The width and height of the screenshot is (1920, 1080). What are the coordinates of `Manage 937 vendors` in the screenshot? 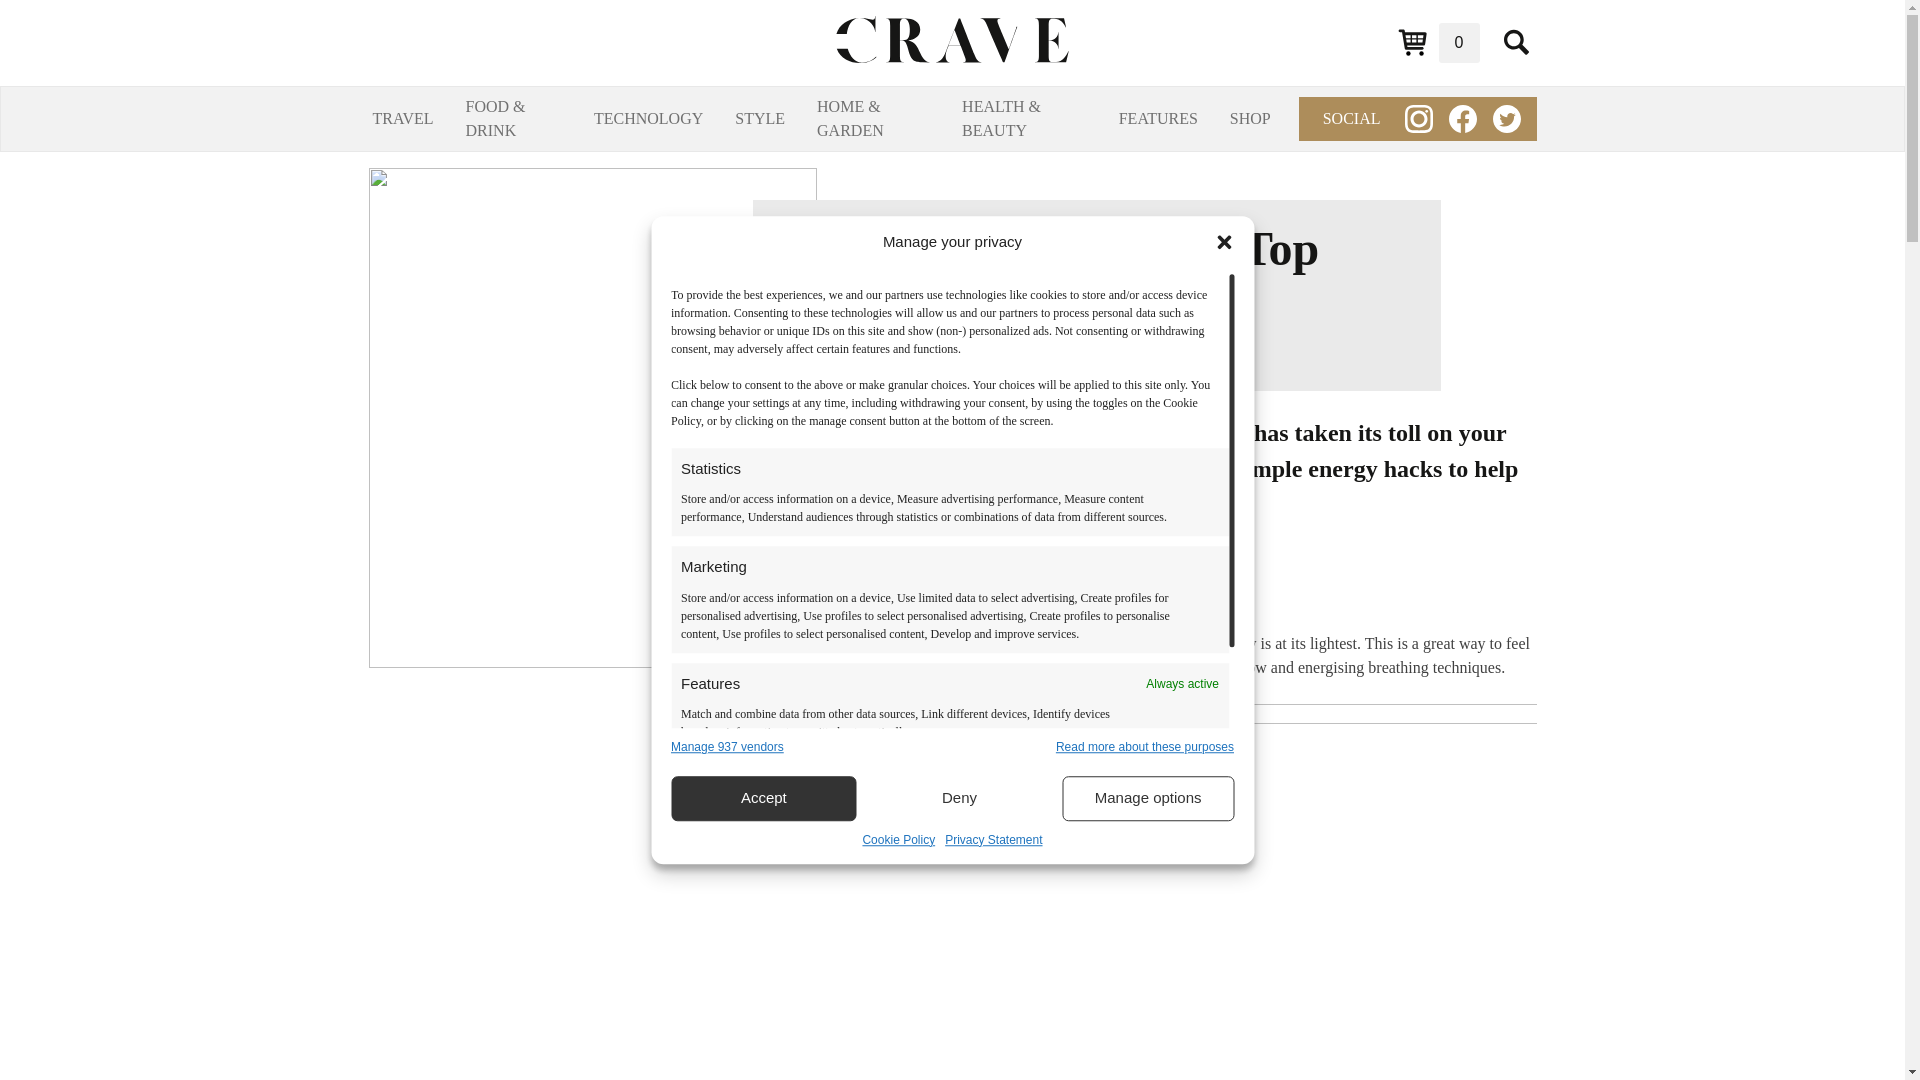 It's located at (726, 746).